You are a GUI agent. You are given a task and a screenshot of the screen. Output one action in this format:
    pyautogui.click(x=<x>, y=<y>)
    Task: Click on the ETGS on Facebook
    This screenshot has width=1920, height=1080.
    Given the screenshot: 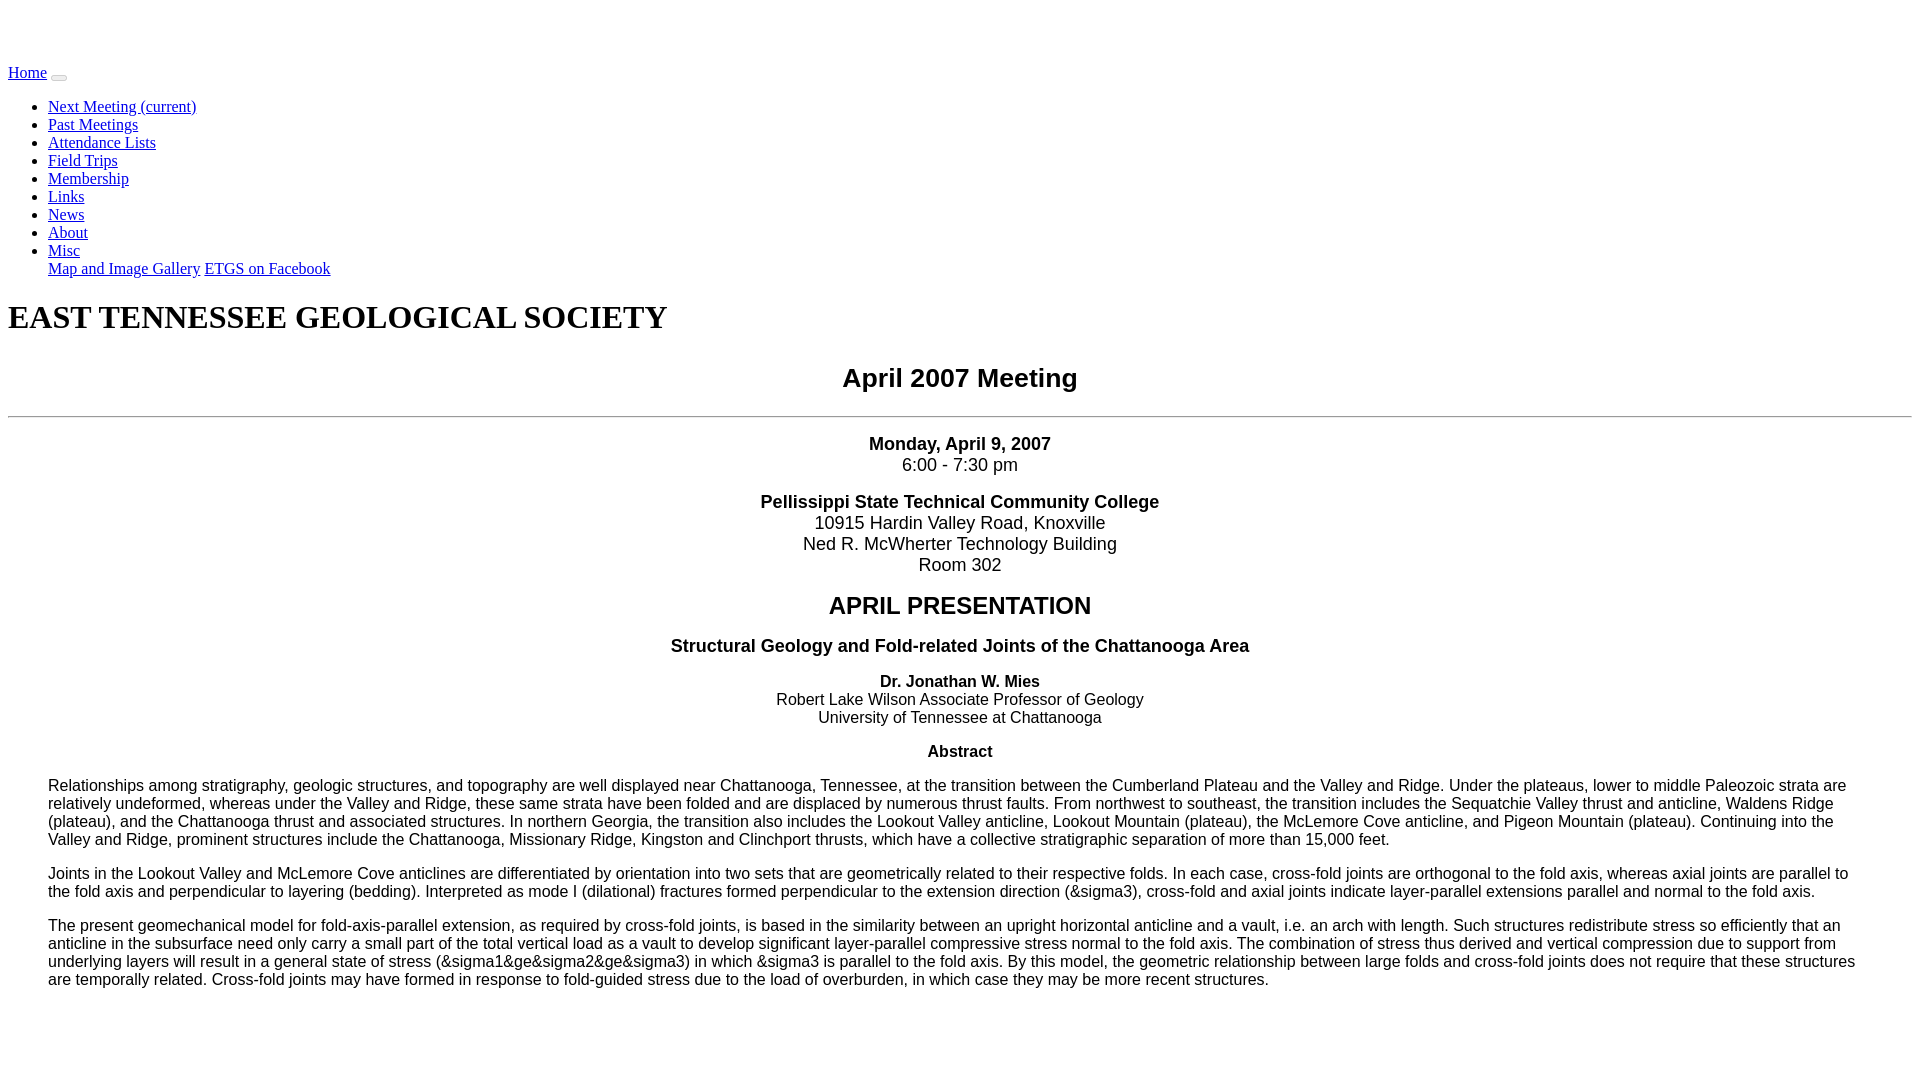 What is the action you would take?
    pyautogui.click(x=266, y=268)
    